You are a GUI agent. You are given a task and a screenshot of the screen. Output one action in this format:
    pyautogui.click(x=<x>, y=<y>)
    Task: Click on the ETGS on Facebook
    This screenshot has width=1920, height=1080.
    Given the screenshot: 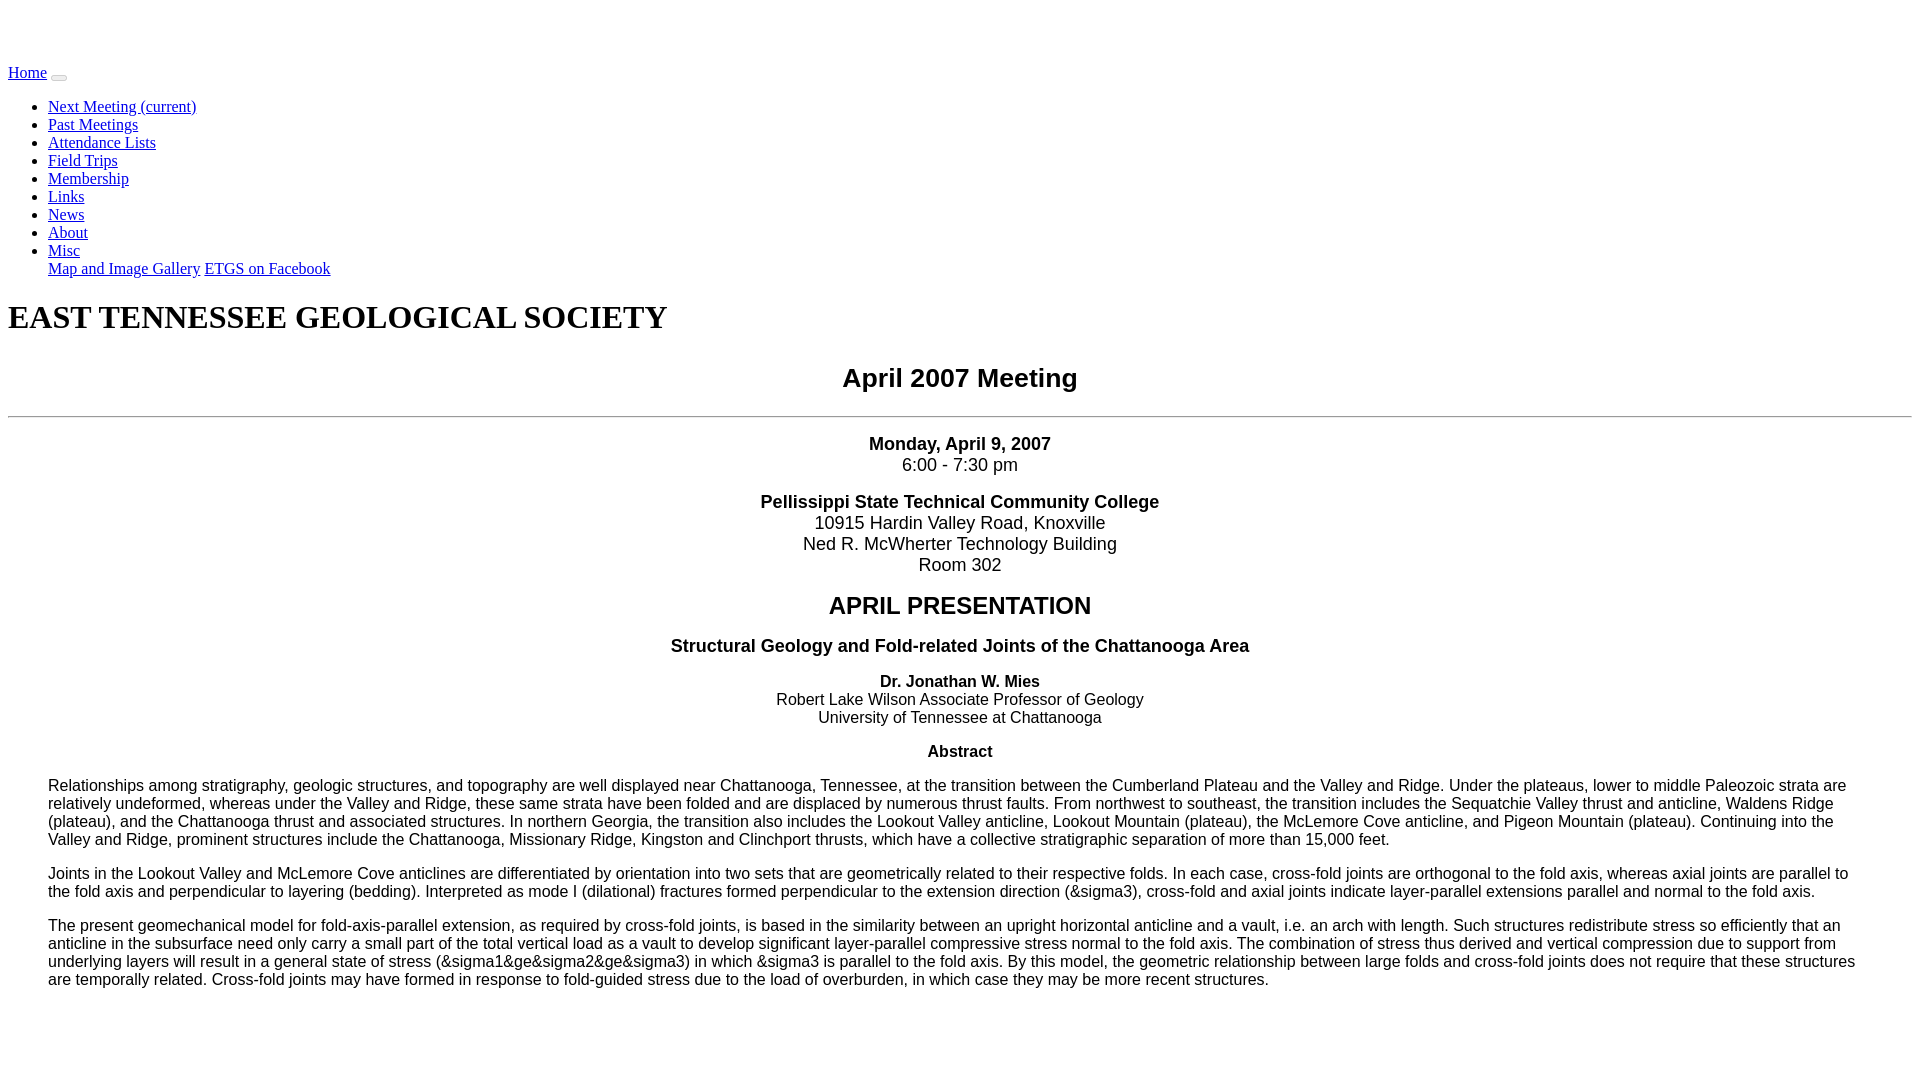 What is the action you would take?
    pyautogui.click(x=266, y=268)
    